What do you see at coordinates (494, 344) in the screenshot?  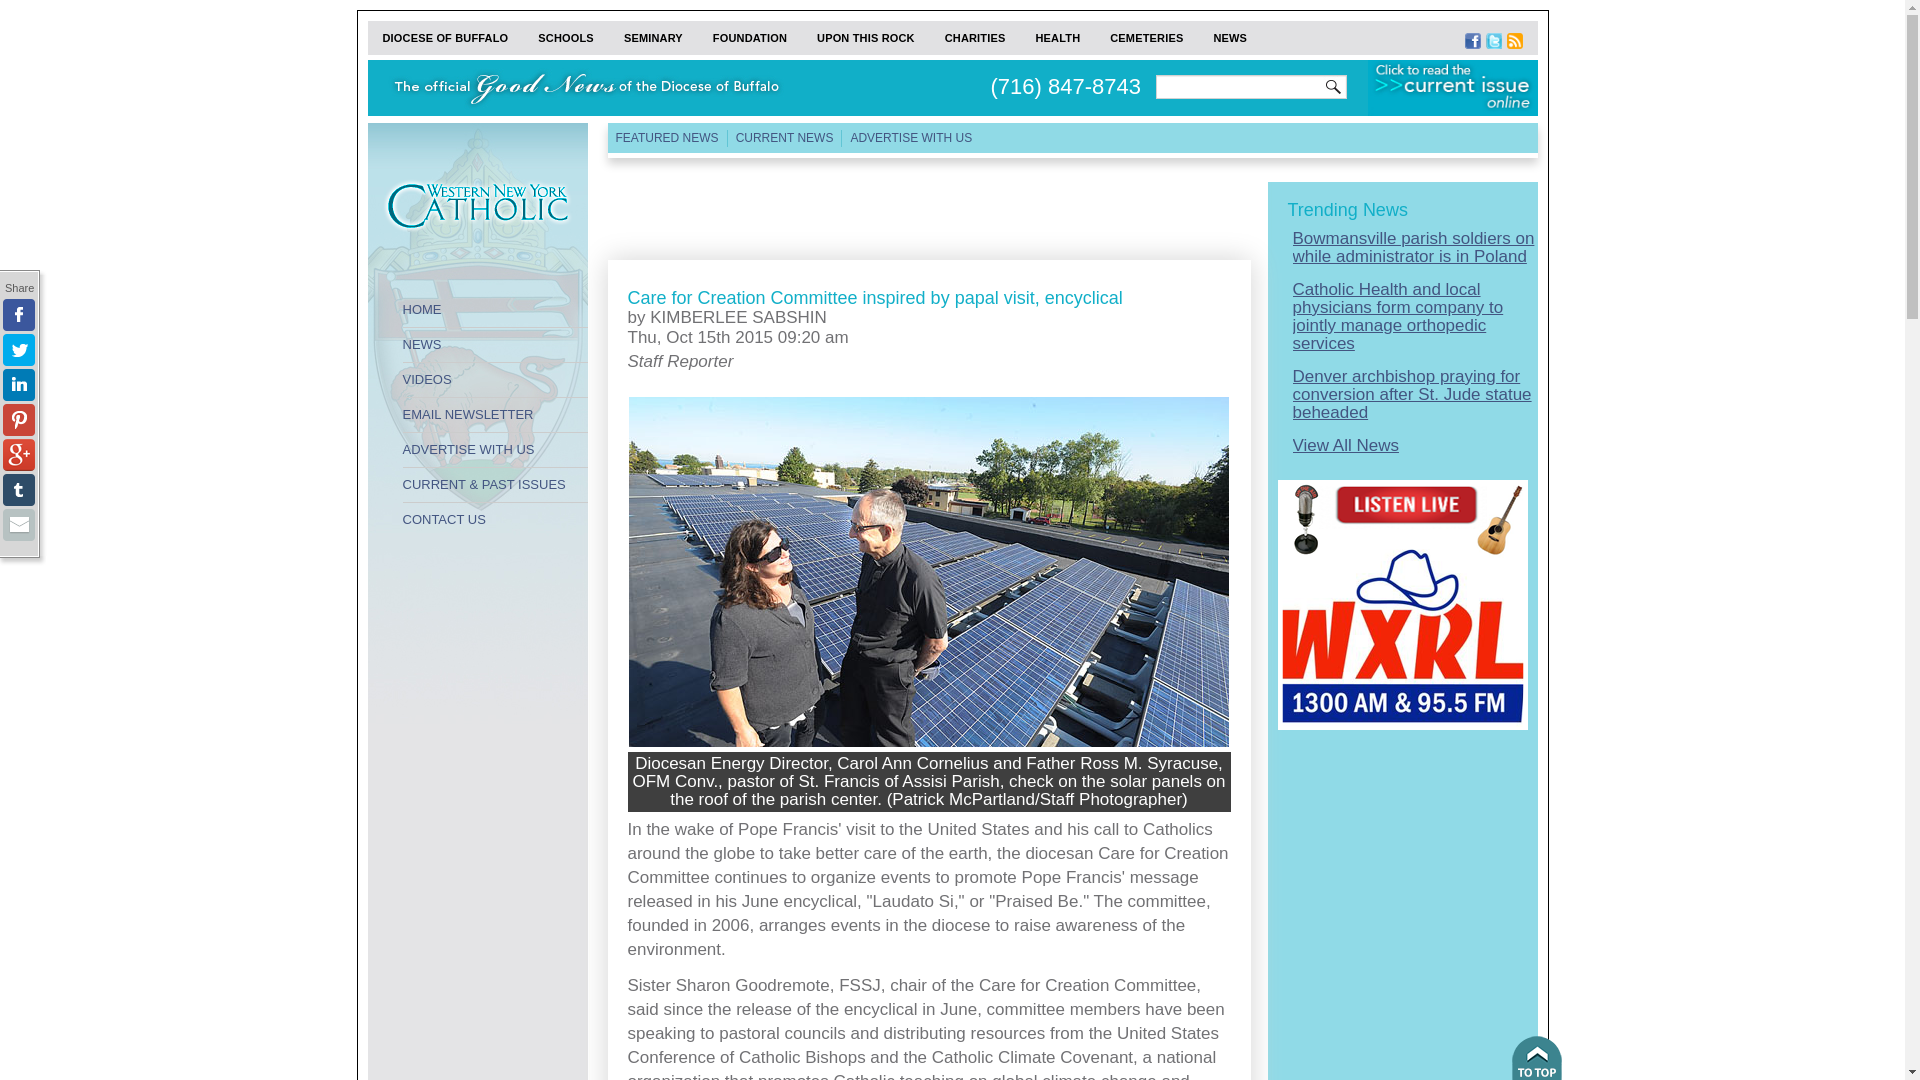 I see `NEWS` at bounding box center [494, 344].